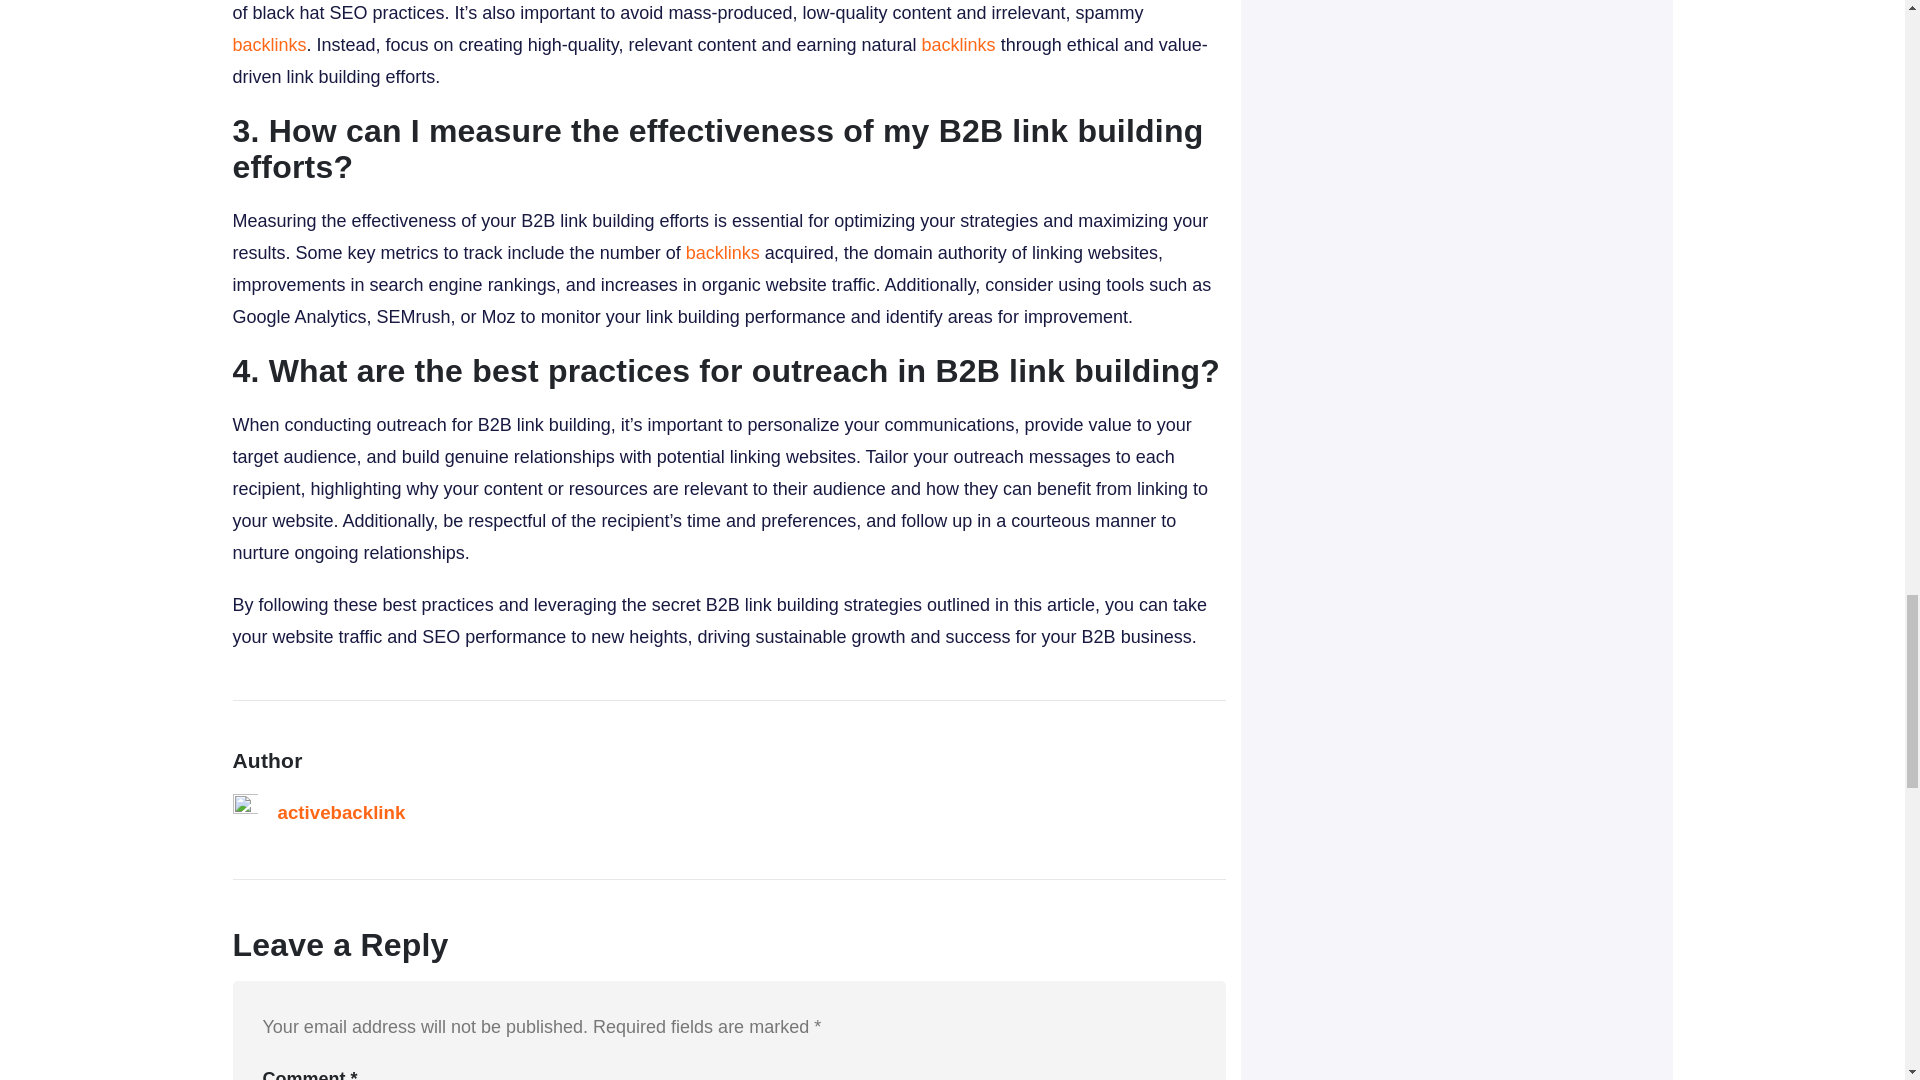  What do you see at coordinates (958, 44) in the screenshot?
I see `backlinks` at bounding box center [958, 44].